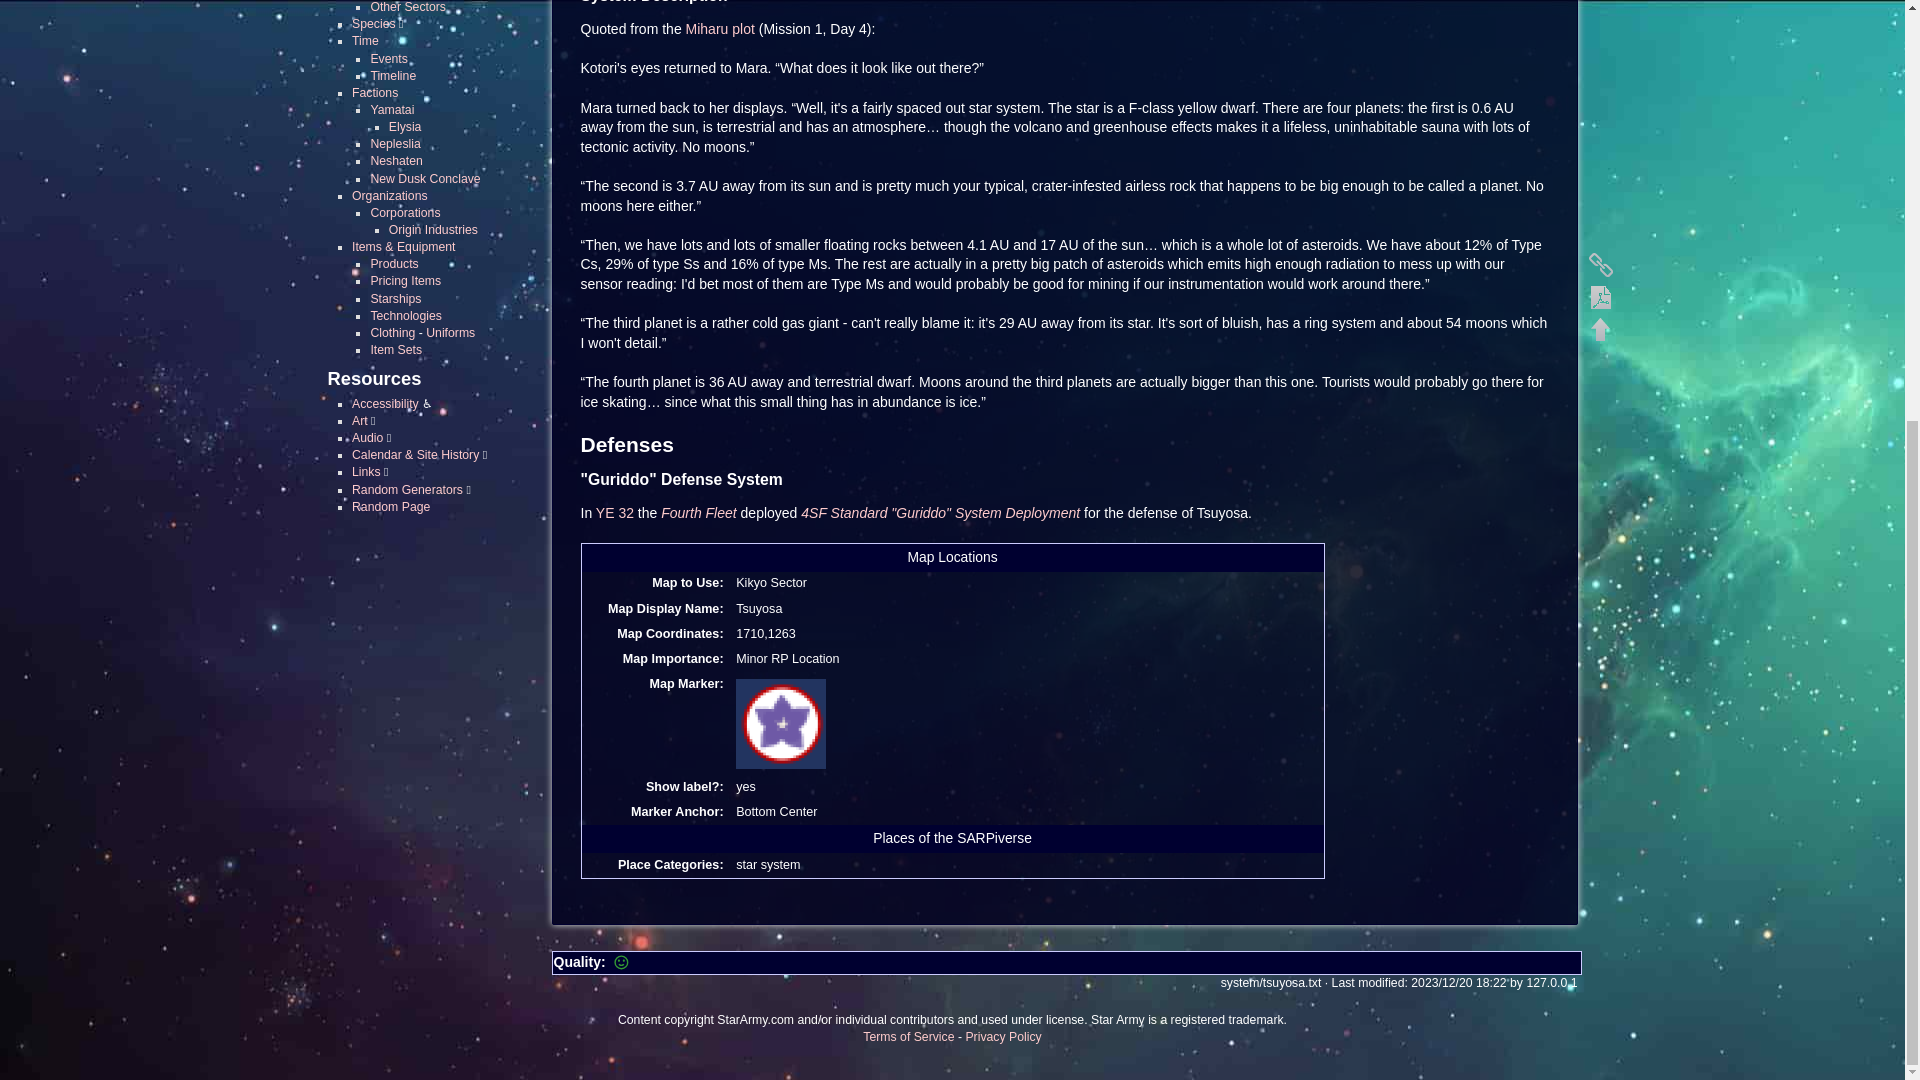 The image size is (1920, 1080). What do you see at coordinates (388, 58) in the screenshot?
I see `Events` at bounding box center [388, 58].